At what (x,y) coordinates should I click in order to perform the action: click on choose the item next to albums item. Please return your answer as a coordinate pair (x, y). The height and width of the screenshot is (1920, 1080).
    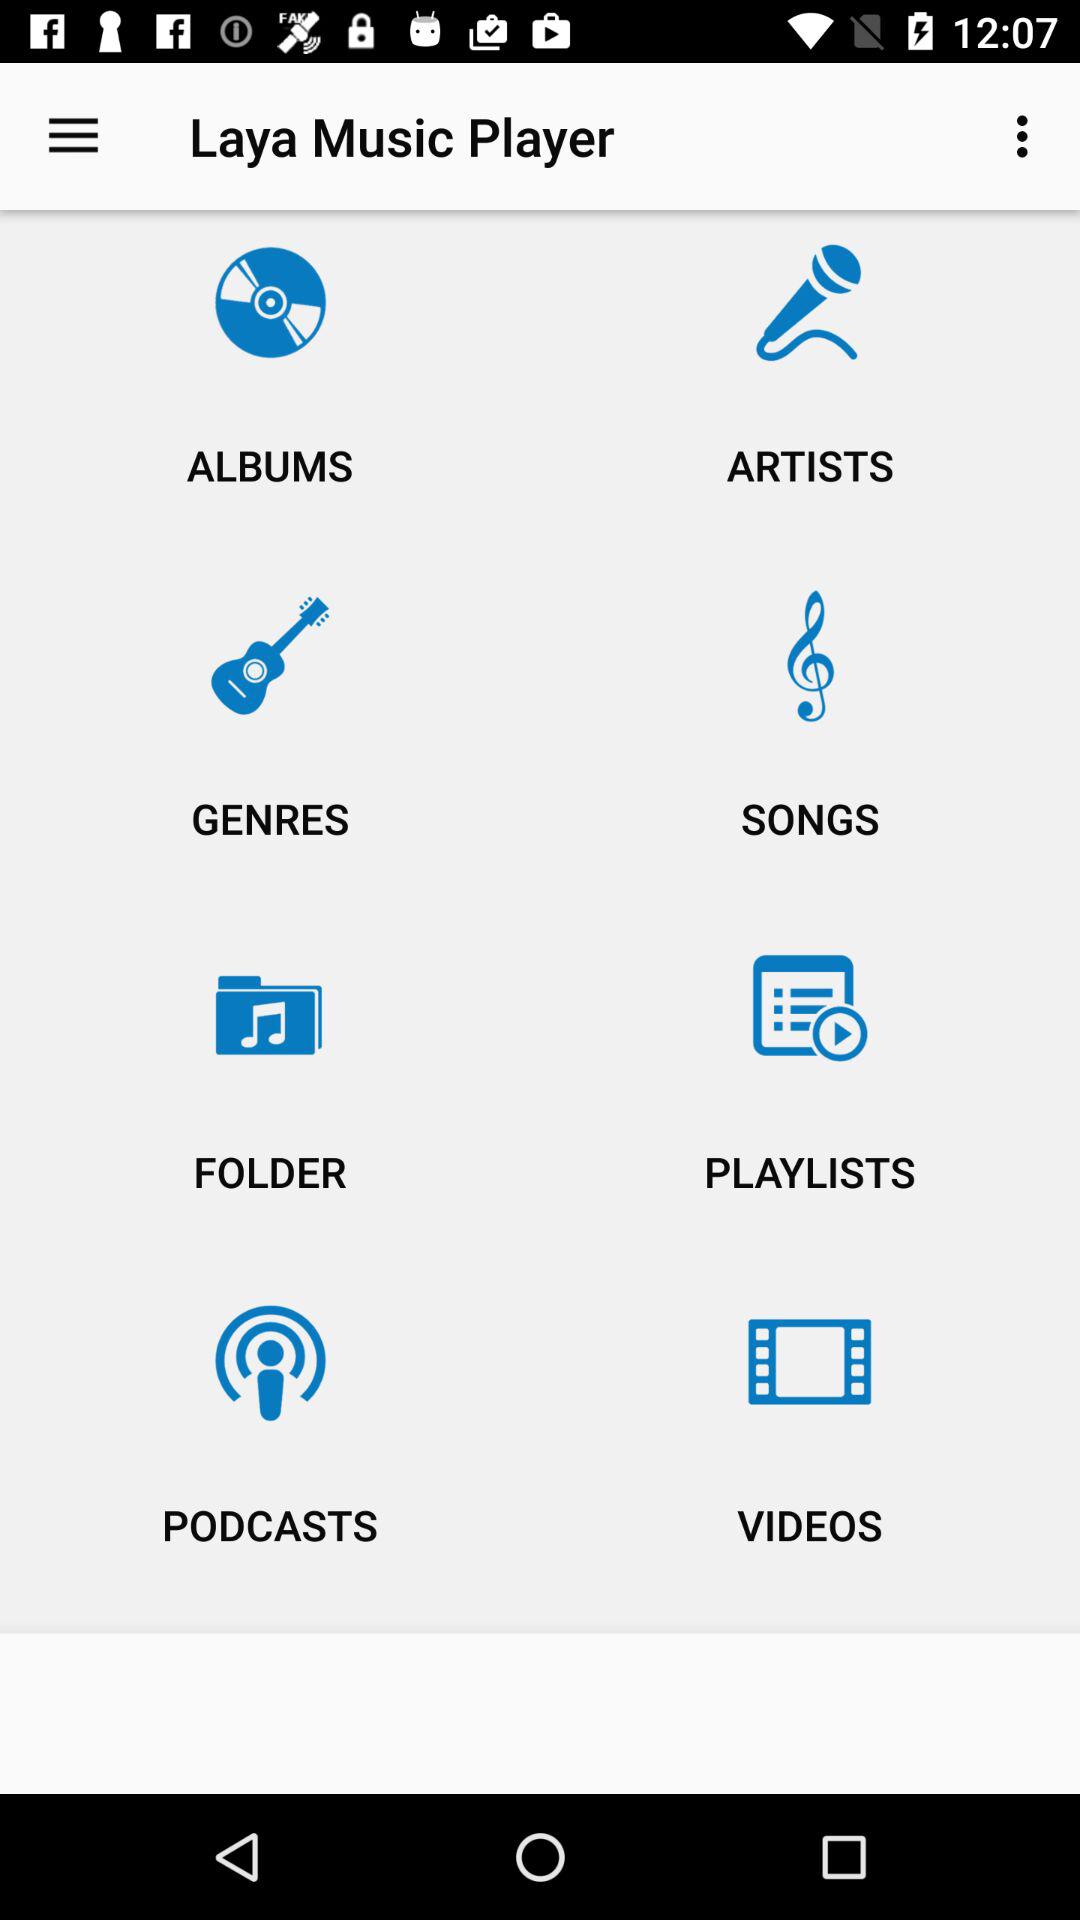
    Looking at the image, I should click on (810, 744).